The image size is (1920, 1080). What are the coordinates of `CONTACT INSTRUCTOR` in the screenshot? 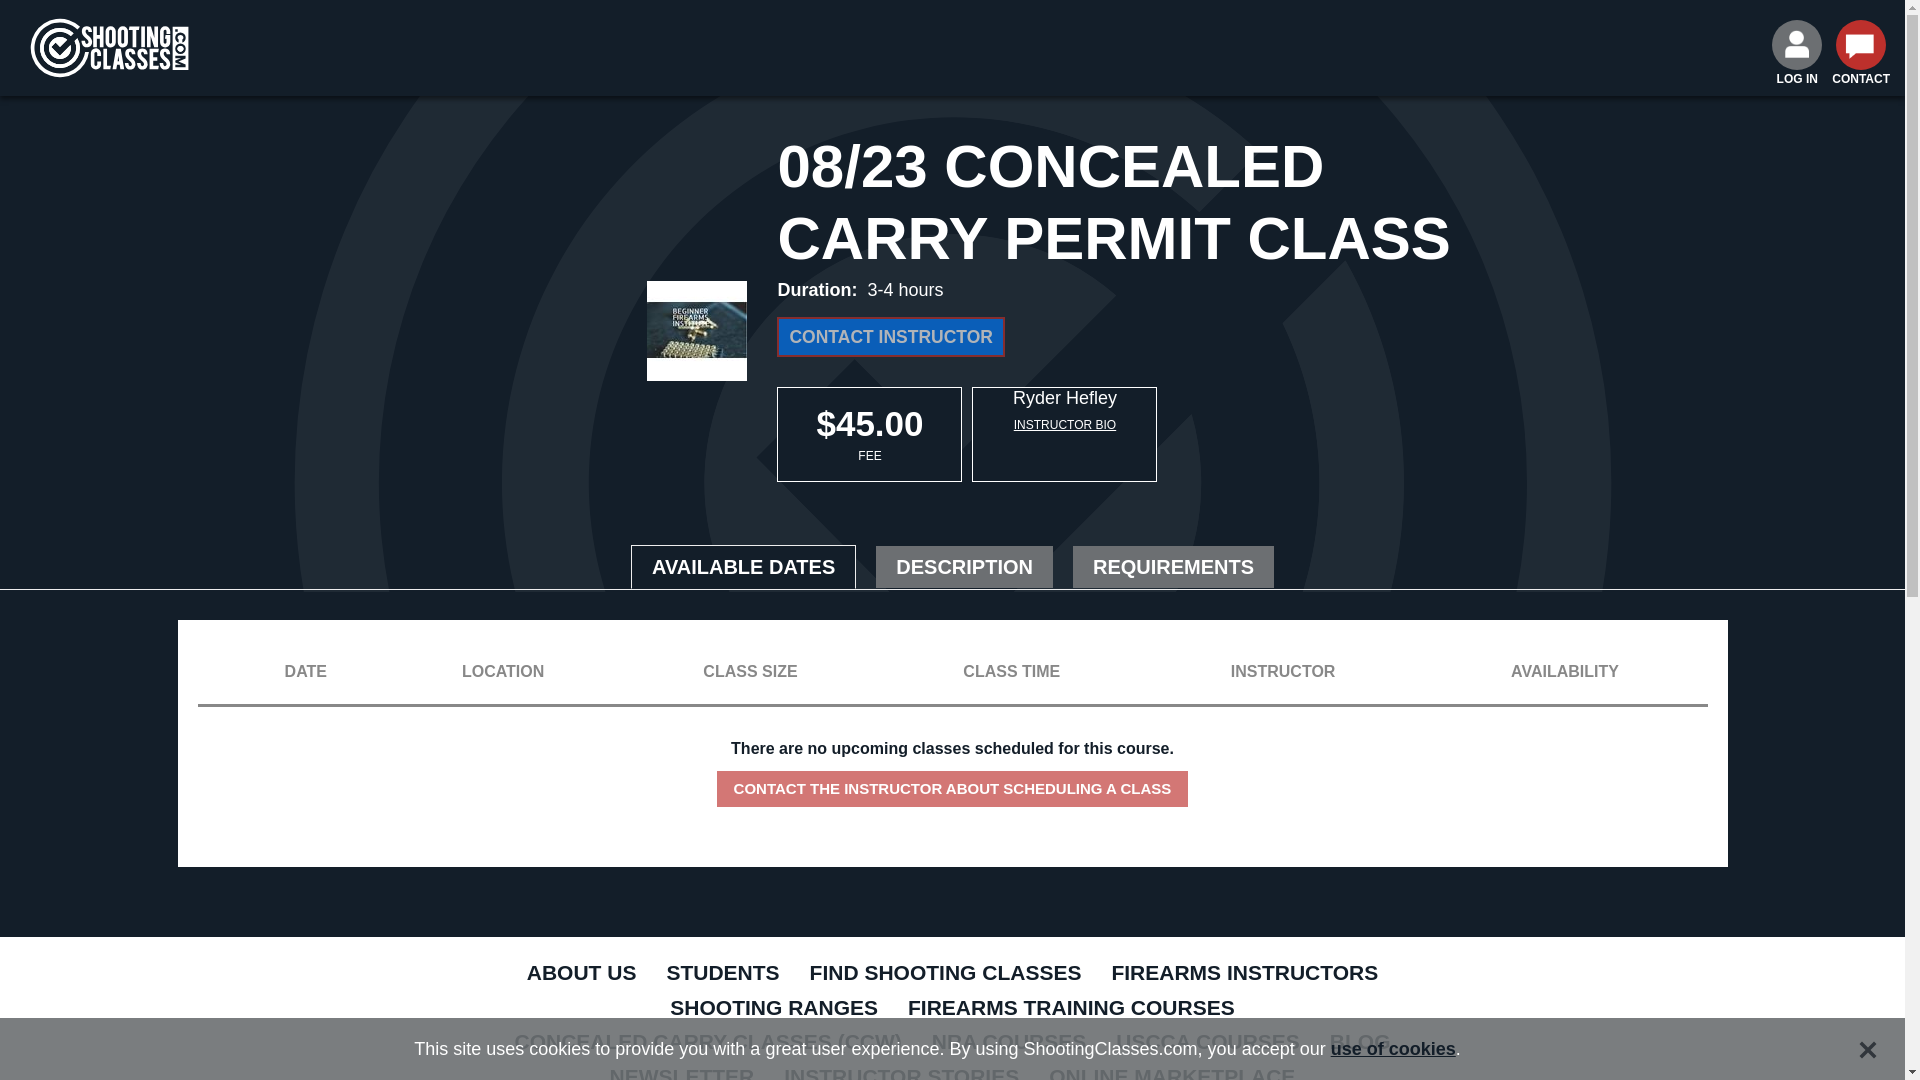 It's located at (890, 337).